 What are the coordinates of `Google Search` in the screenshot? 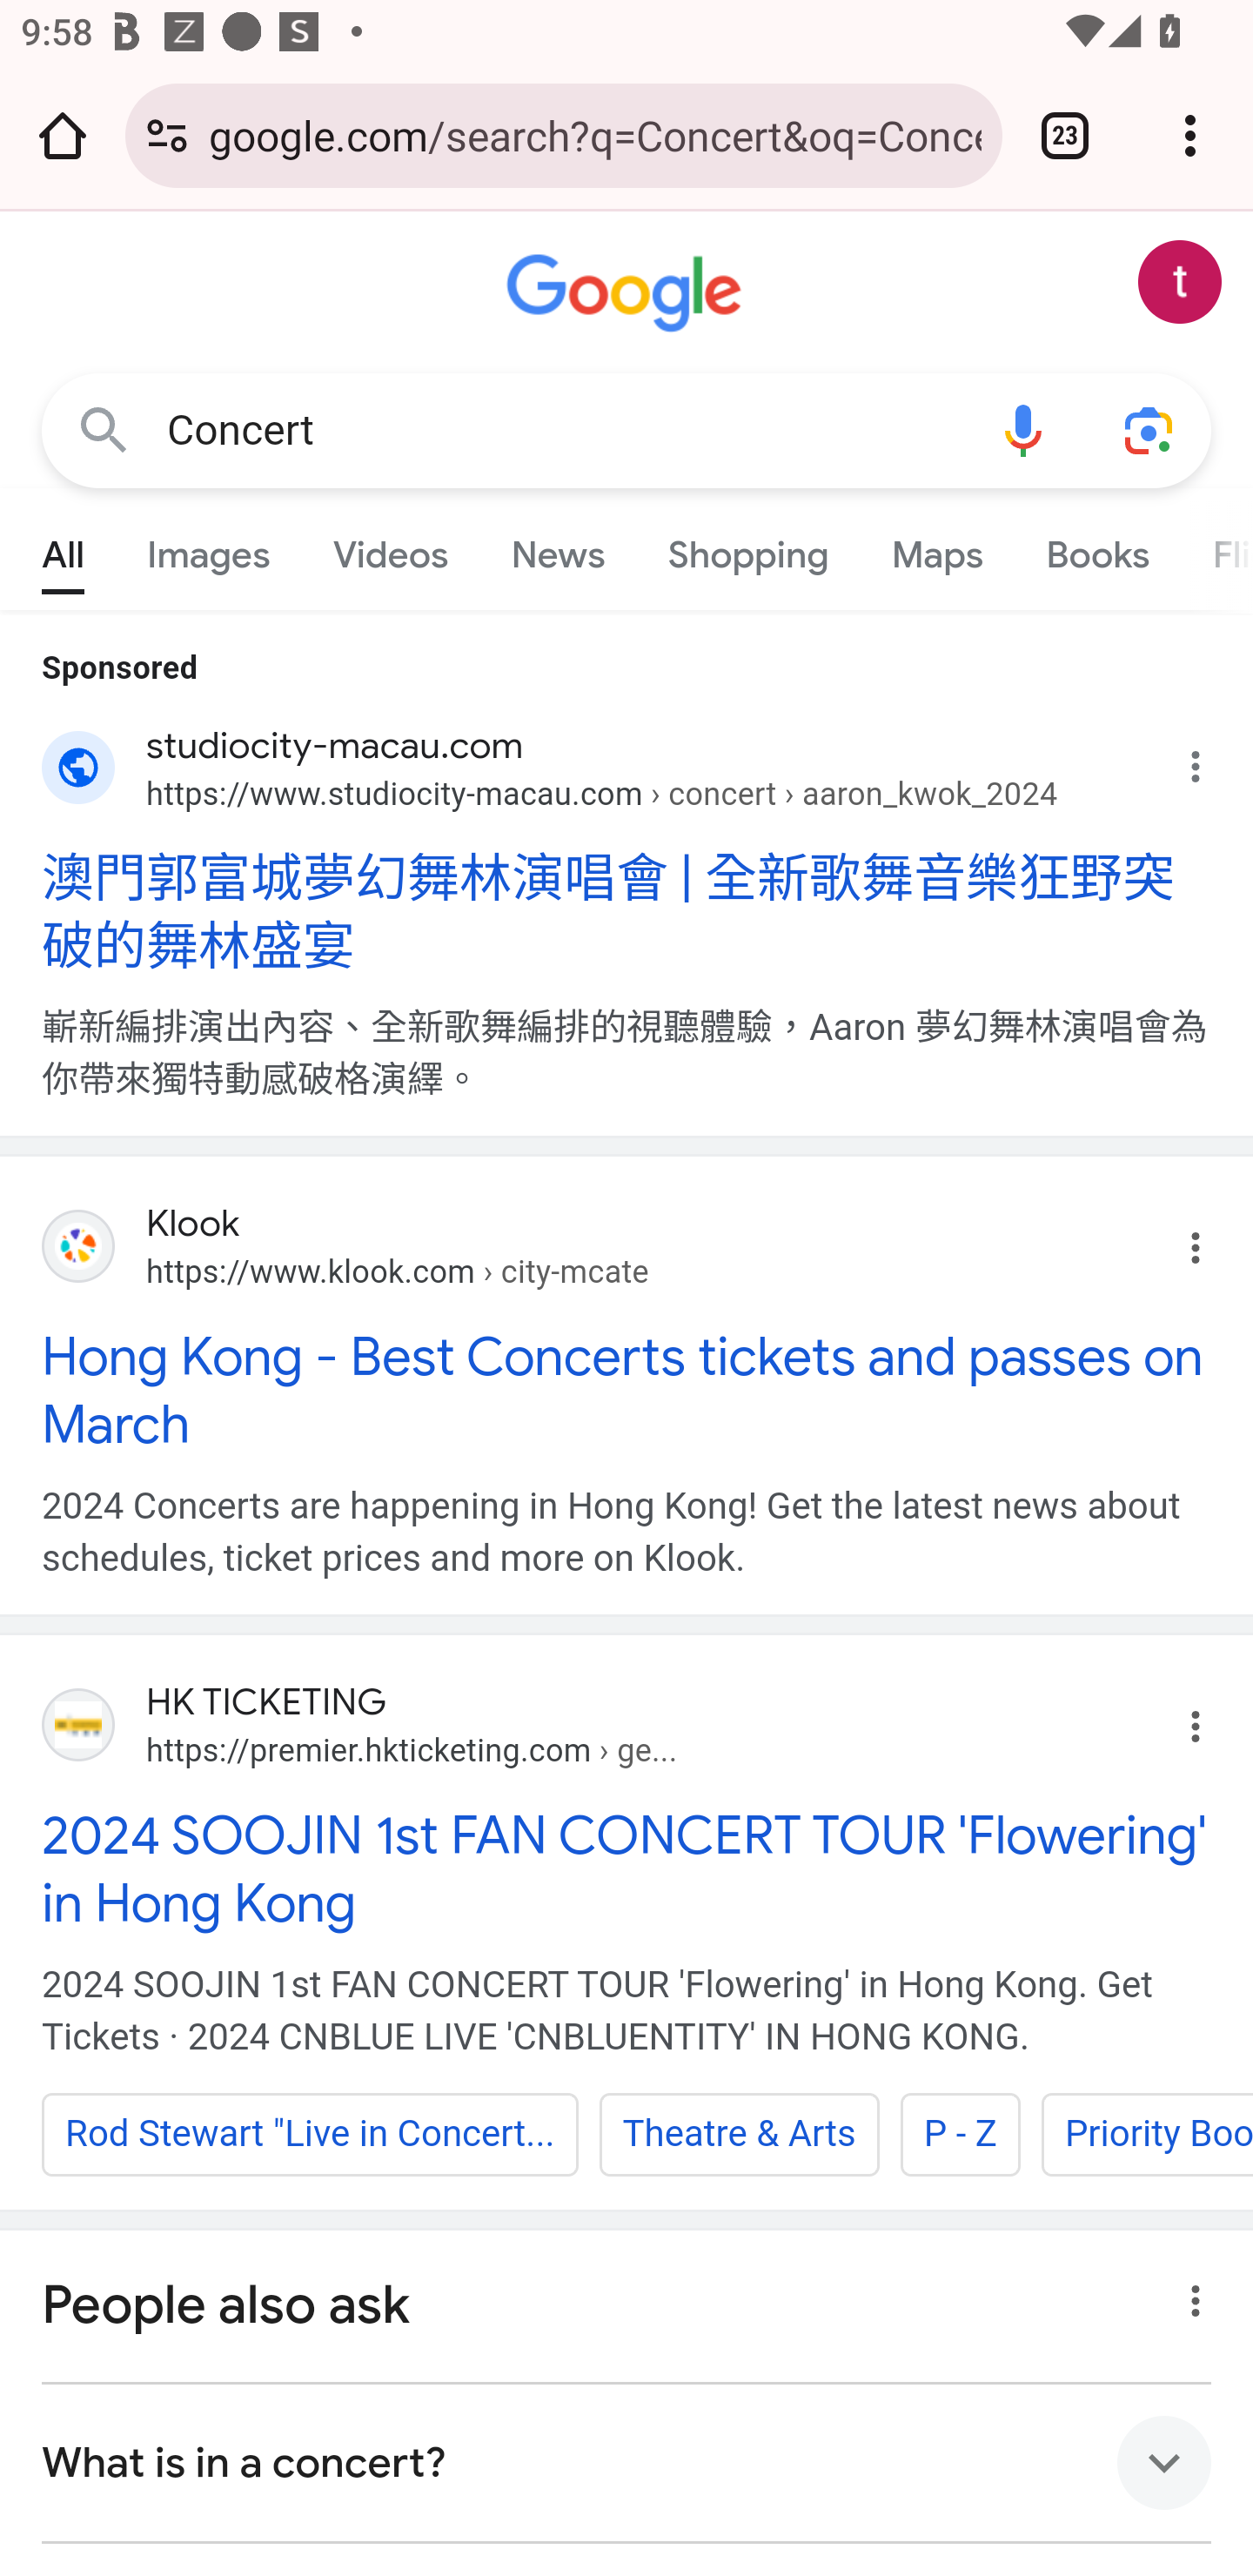 It's located at (104, 432).